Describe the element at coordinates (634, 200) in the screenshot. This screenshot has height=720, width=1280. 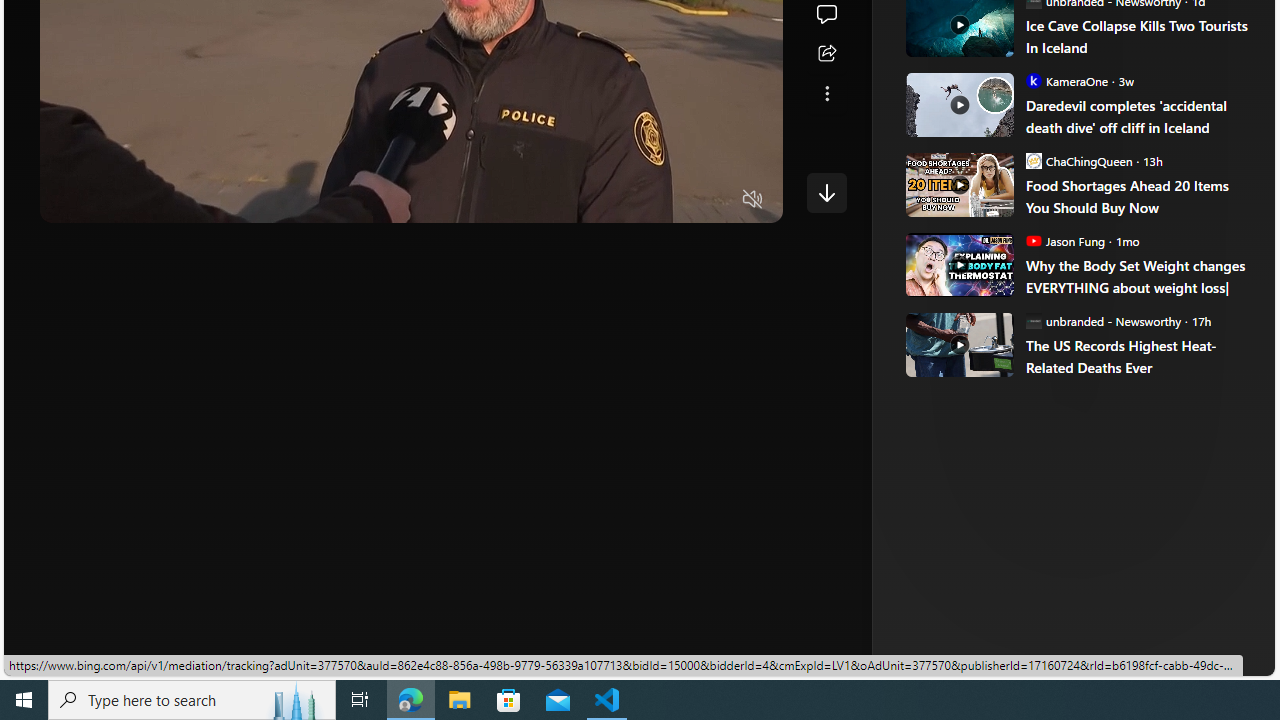
I see `Quality Settings` at that location.